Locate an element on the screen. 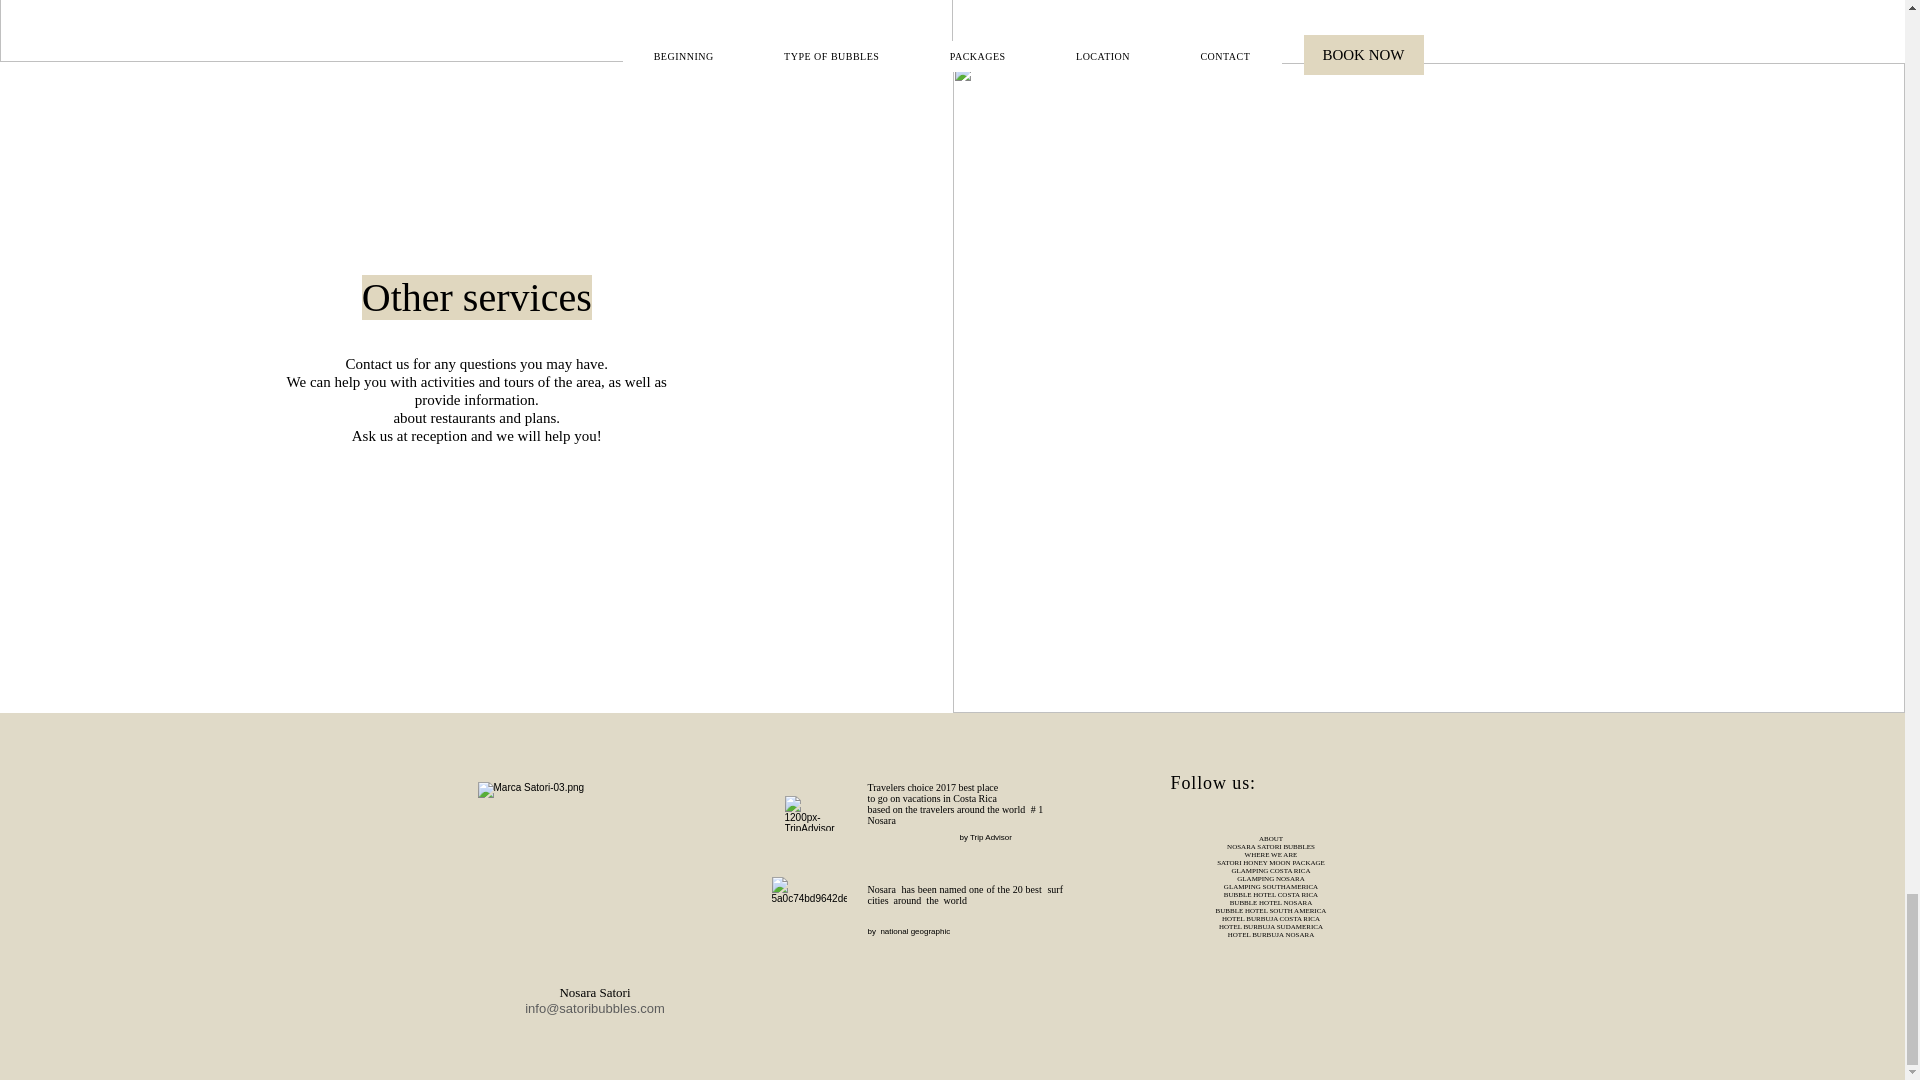 The height and width of the screenshot is (1080, 1920). BUBBLE HOTEL NOSARA is located at coordinates (1272, 902).